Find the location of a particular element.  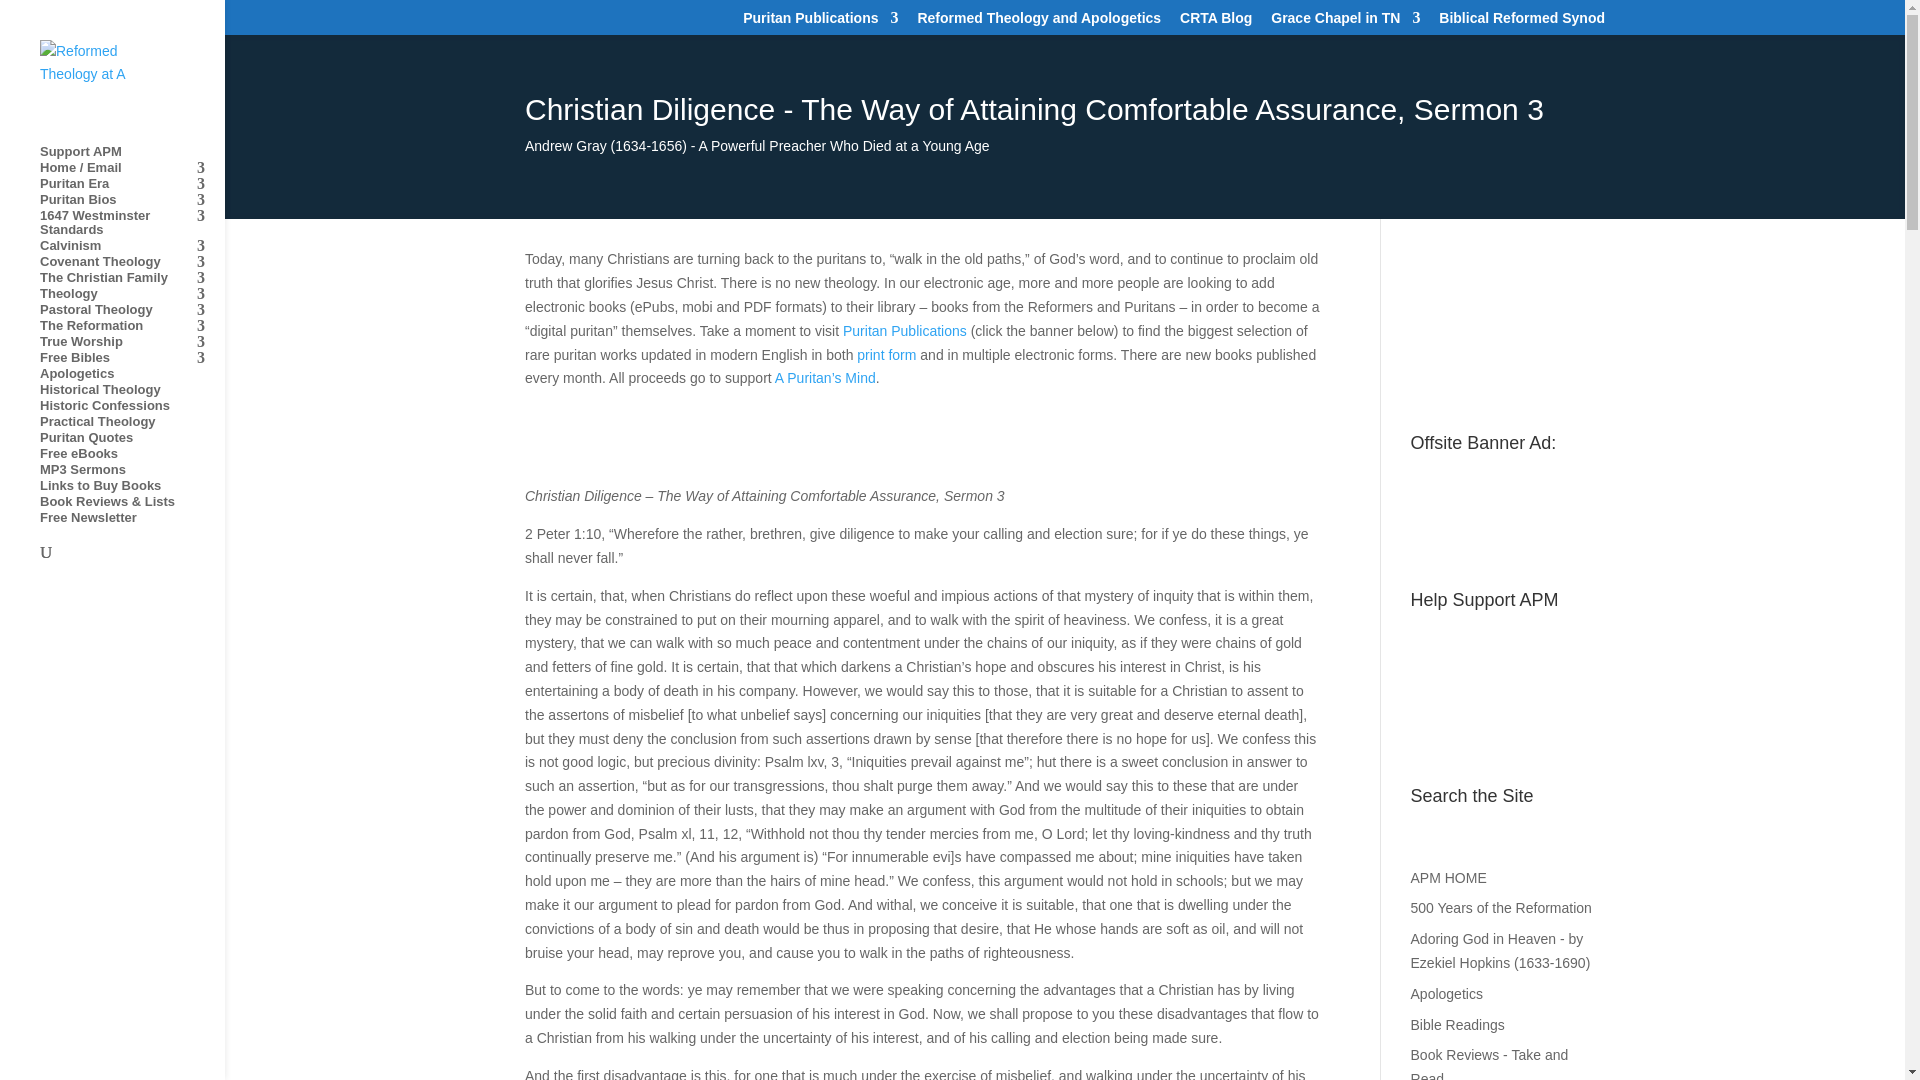

Grace Chapel in TN is located at coordinates (1346, 22).